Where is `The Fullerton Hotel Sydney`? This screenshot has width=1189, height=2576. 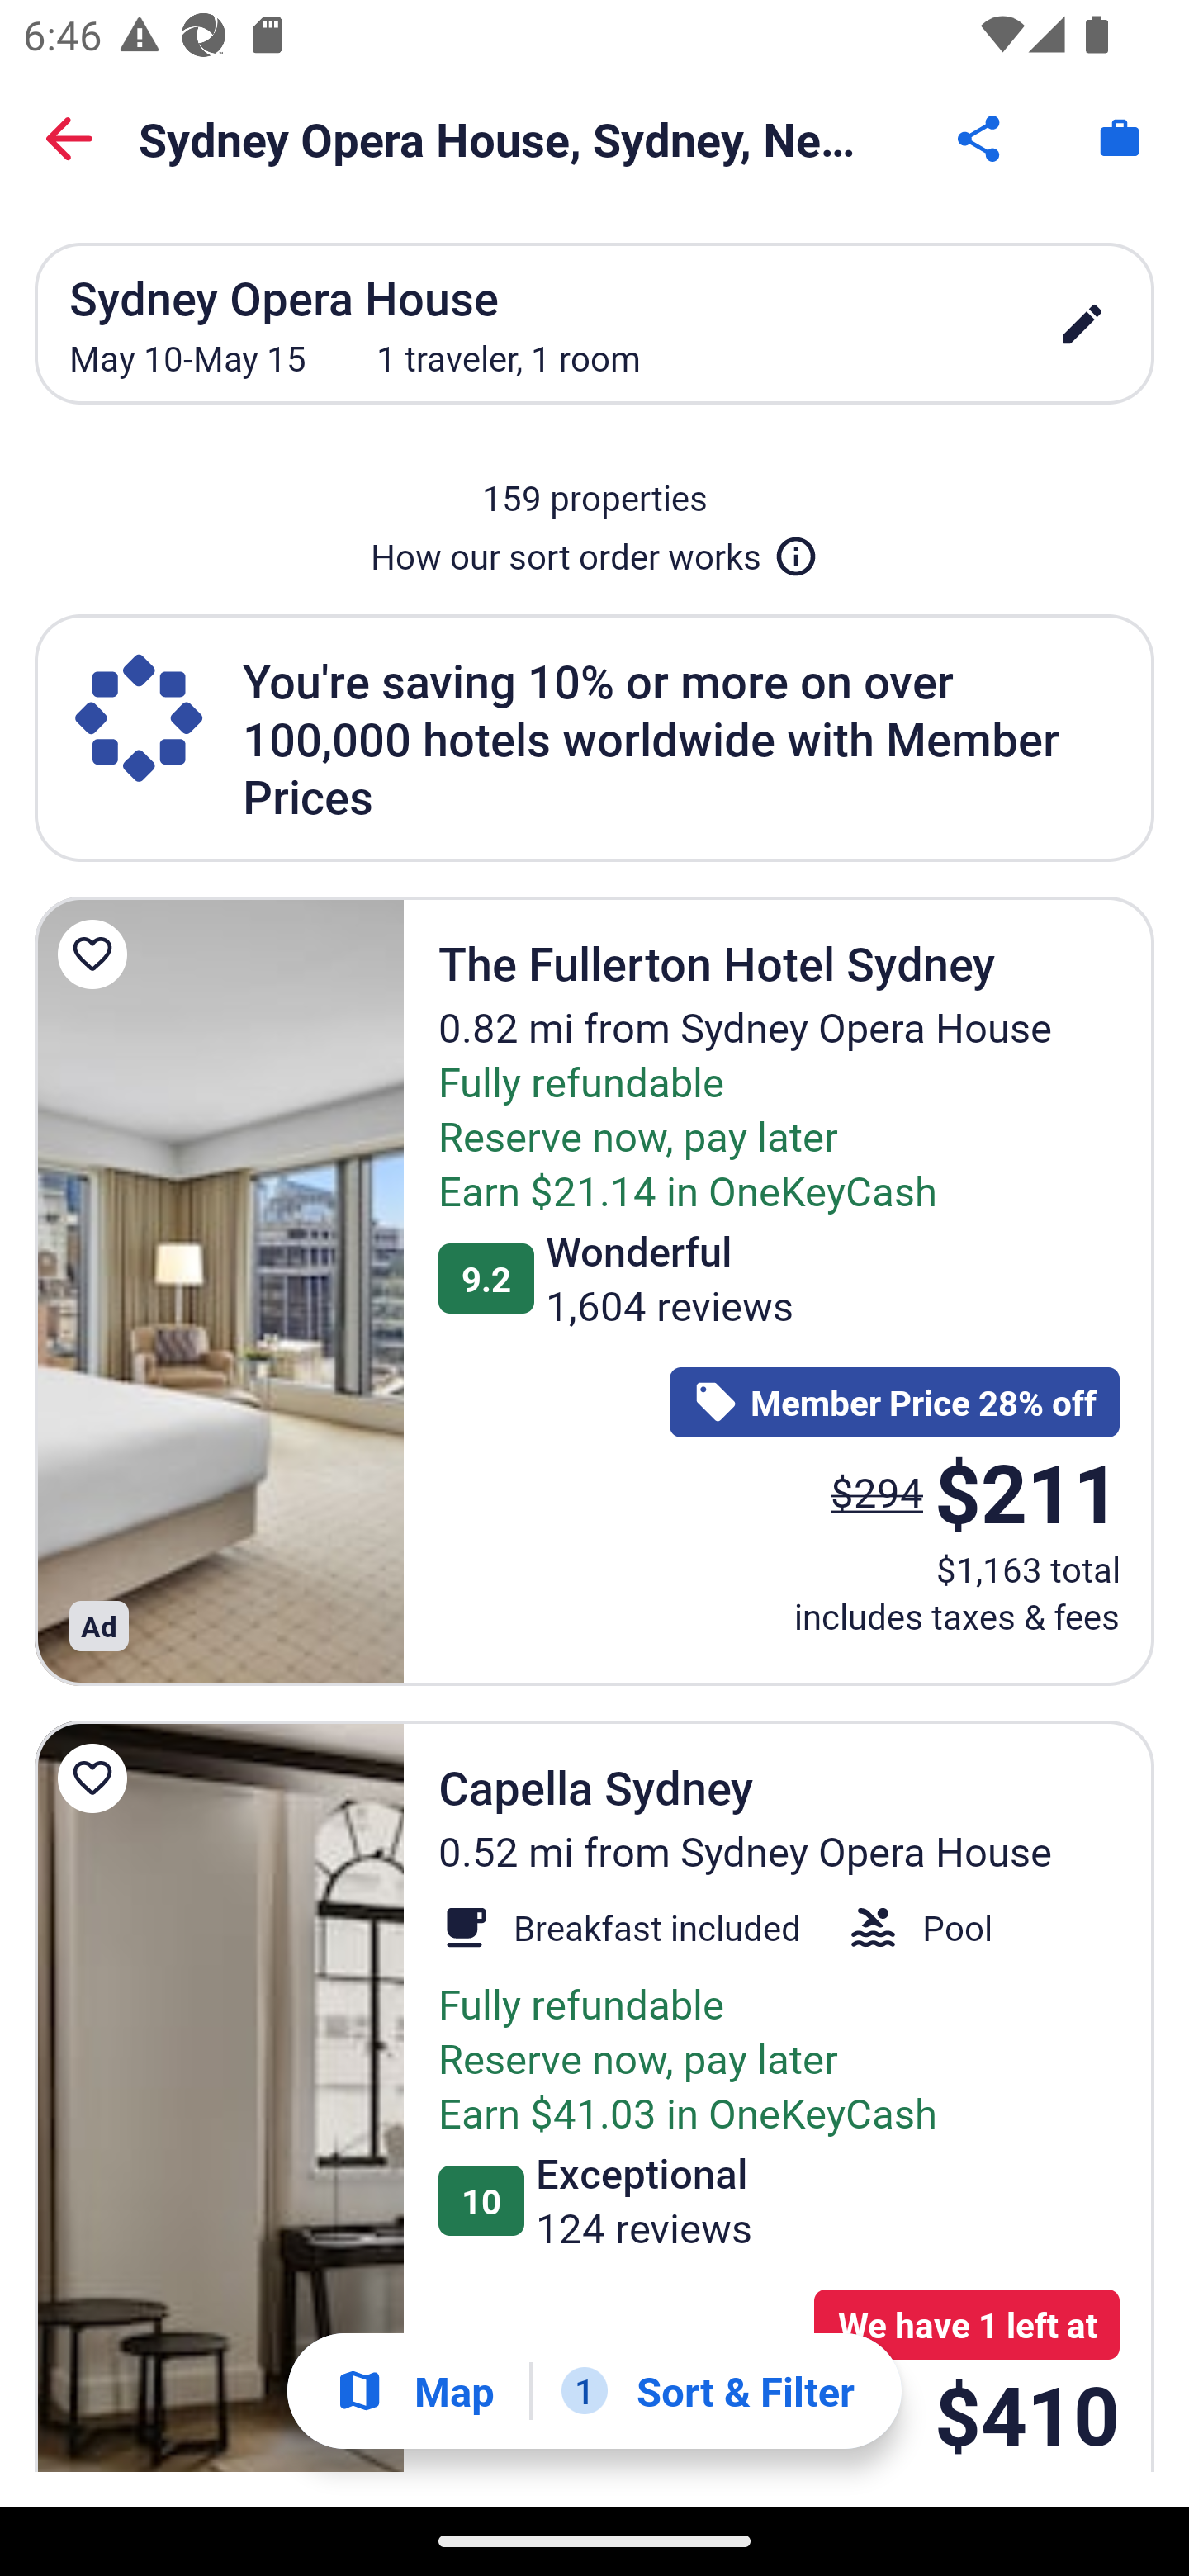
The Fullerton Hotel Sydney is located at coordinates (219, 1290).